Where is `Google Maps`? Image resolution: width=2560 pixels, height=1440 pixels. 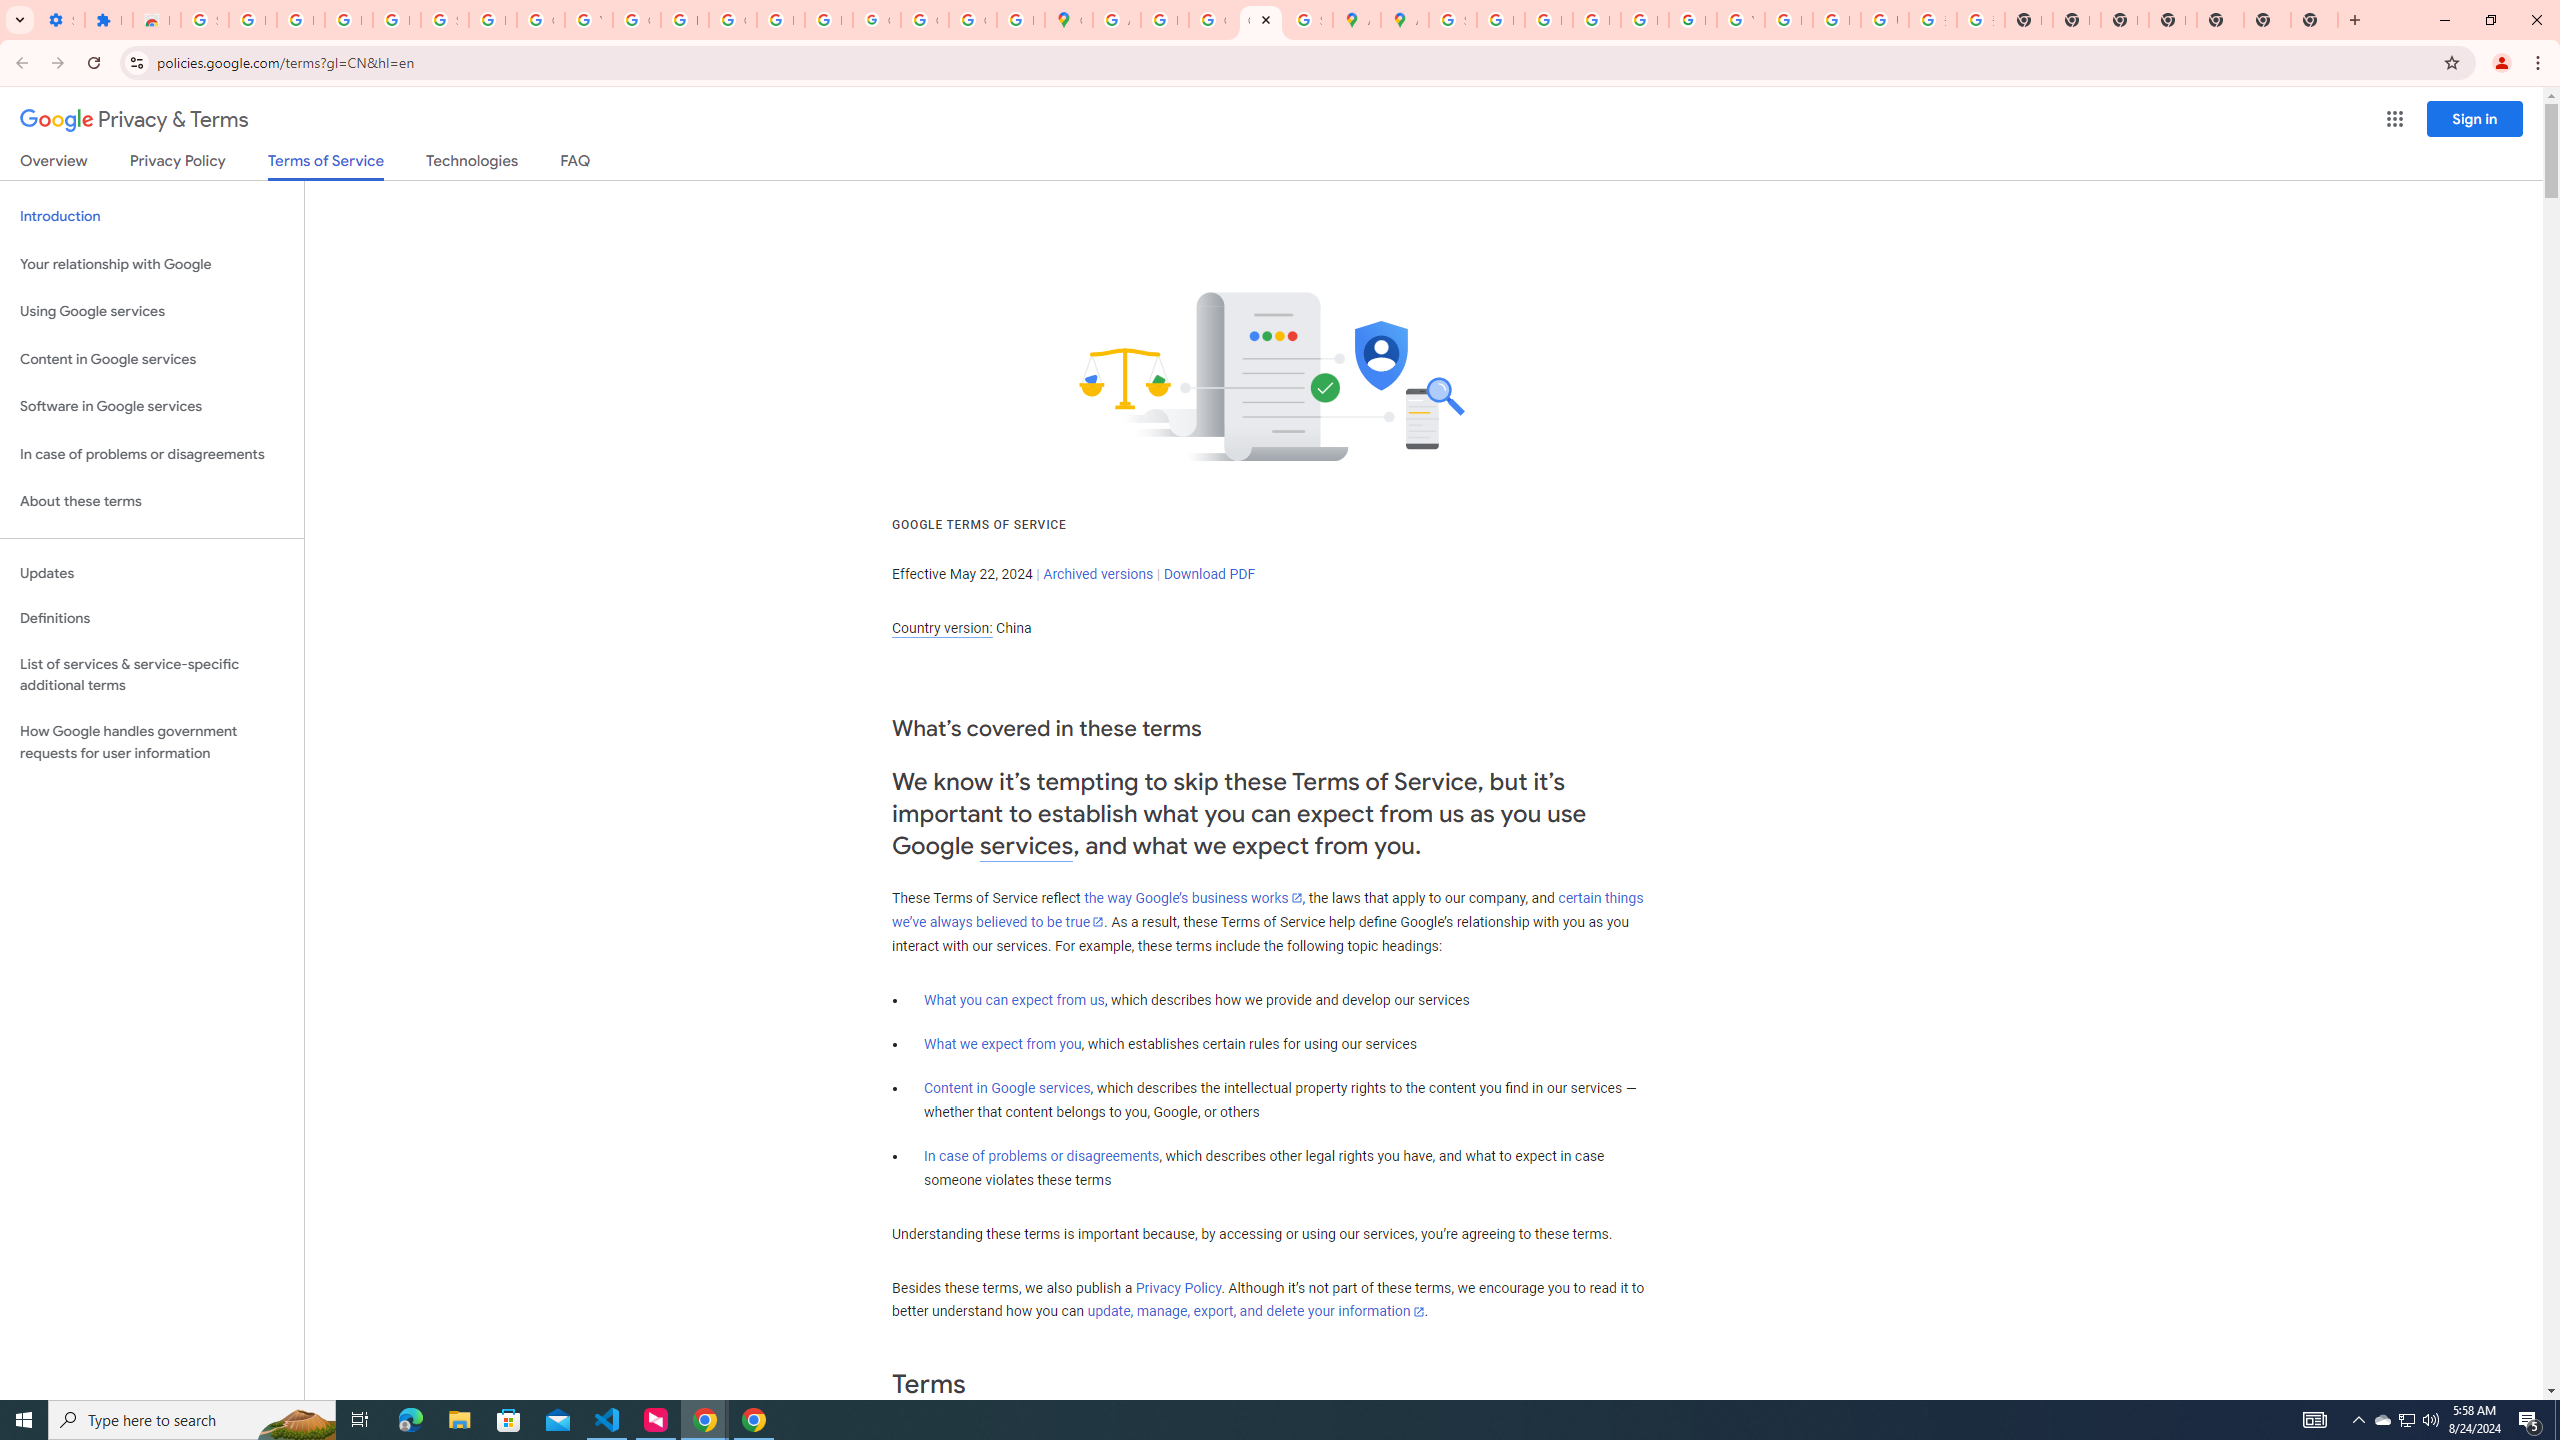 Google Maps is located at coordinates (1068, 20).